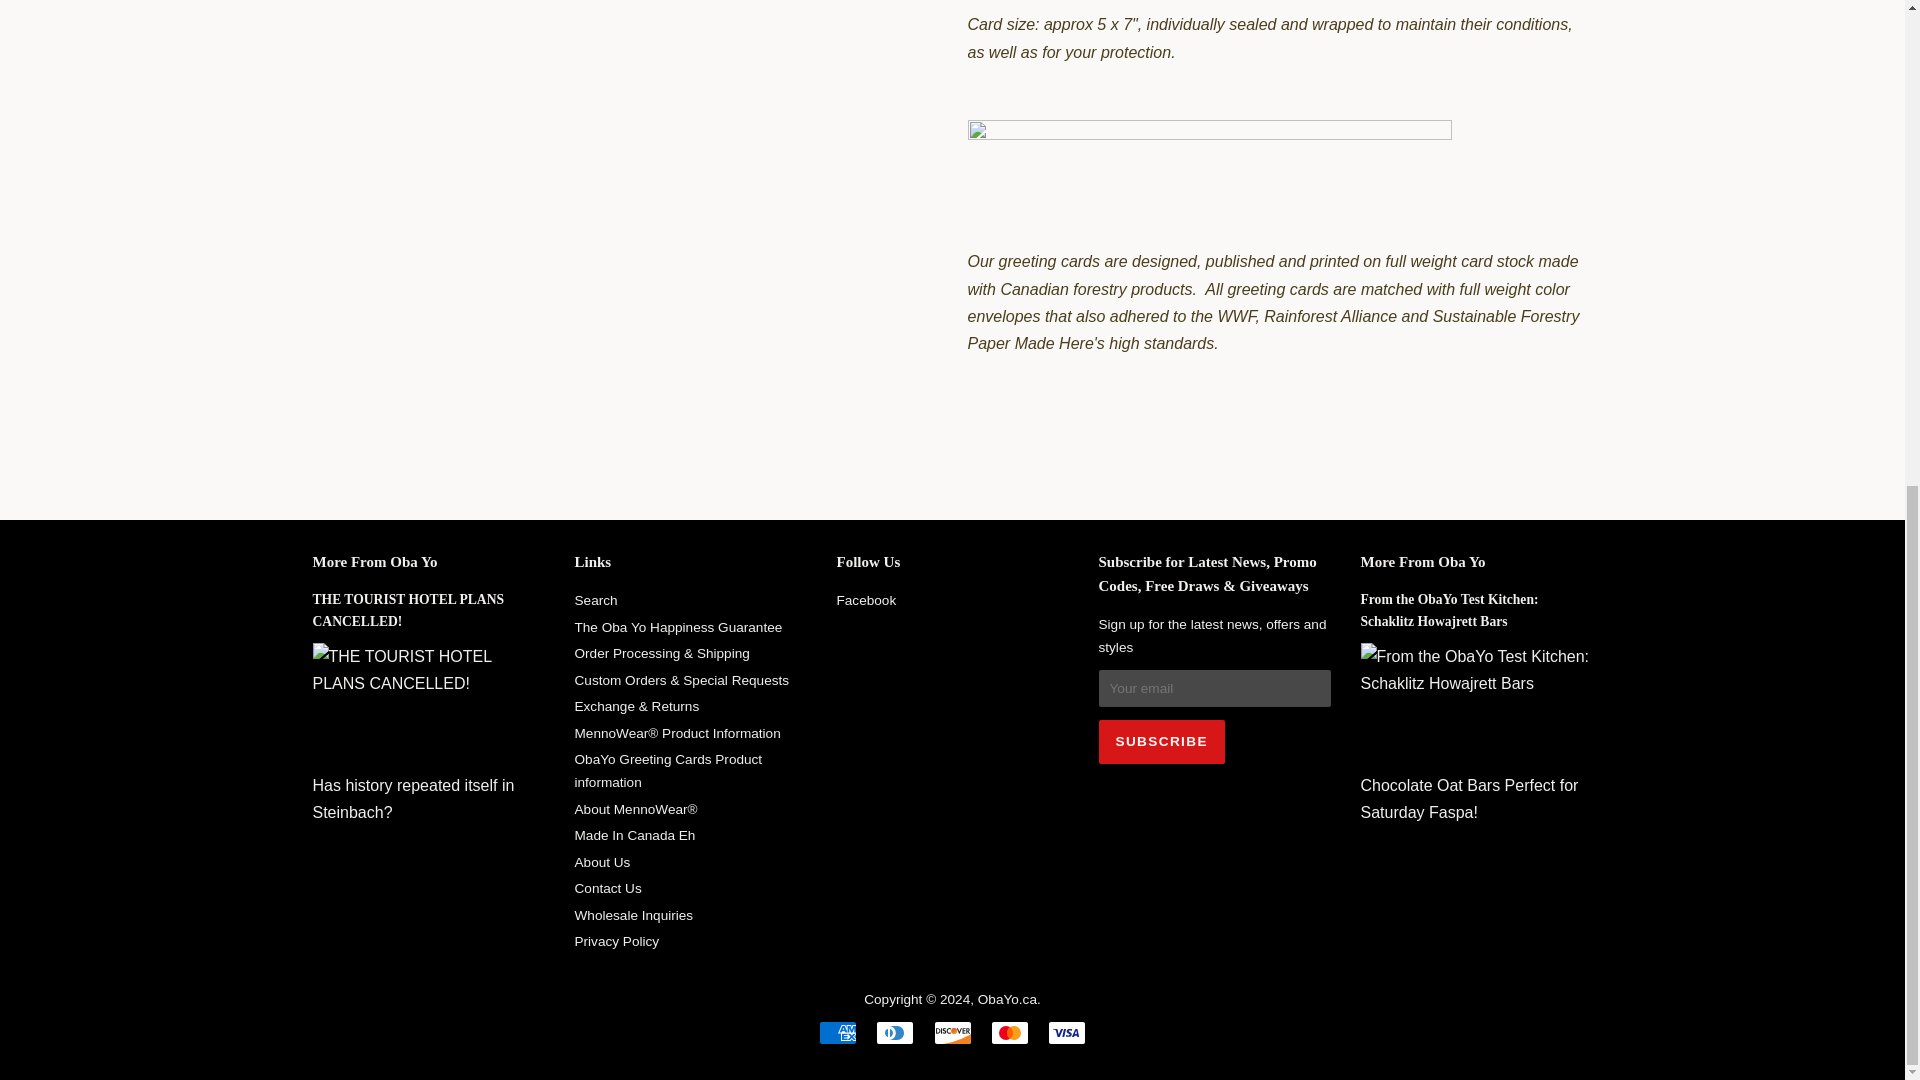 The height and width of the screenshot is (1080, 1920). Describe the element at coordinates (894, 1032) in the screenshot. I see `Diners Club` at that location.